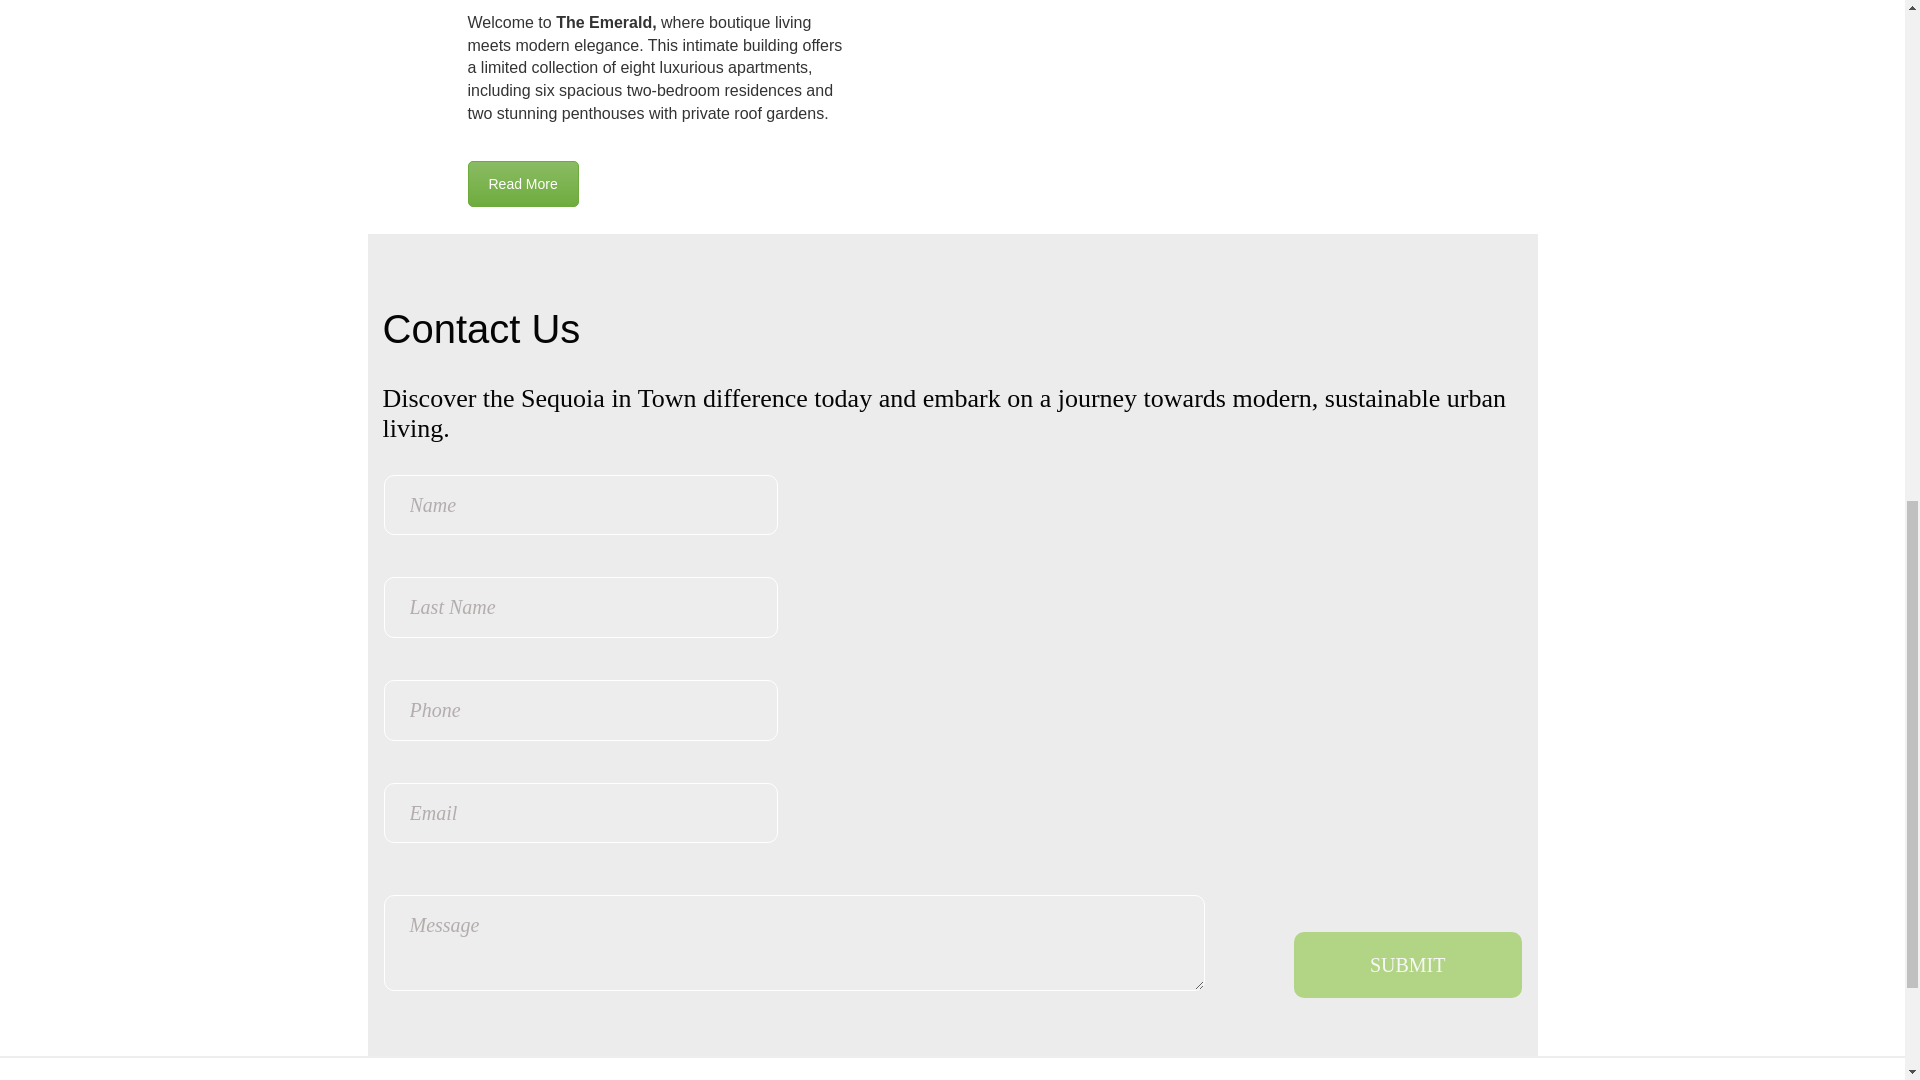 The image size is (1920, 1080). What do you see at coordinates (524, 184) in the screenshot?
I see `Read More` at bounding box center [524, 184].